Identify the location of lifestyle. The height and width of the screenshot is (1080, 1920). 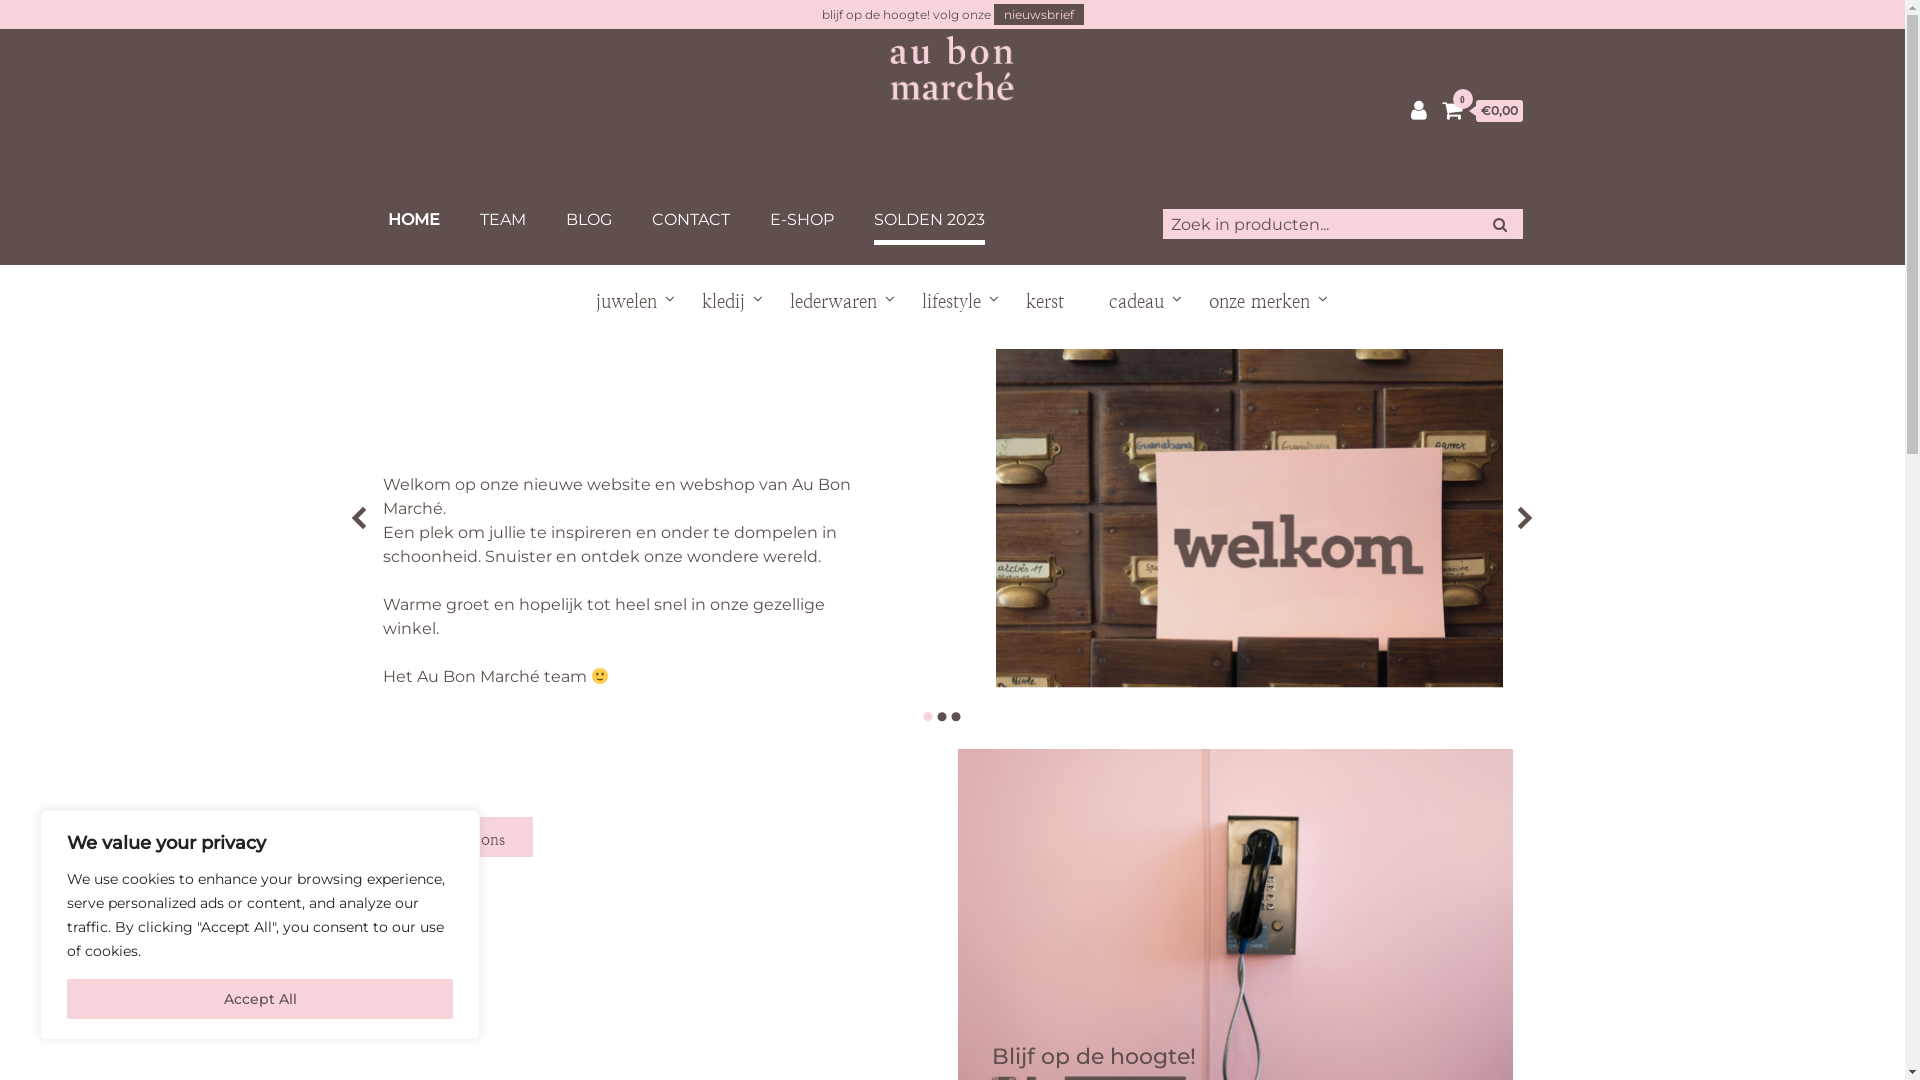
(952, 301).